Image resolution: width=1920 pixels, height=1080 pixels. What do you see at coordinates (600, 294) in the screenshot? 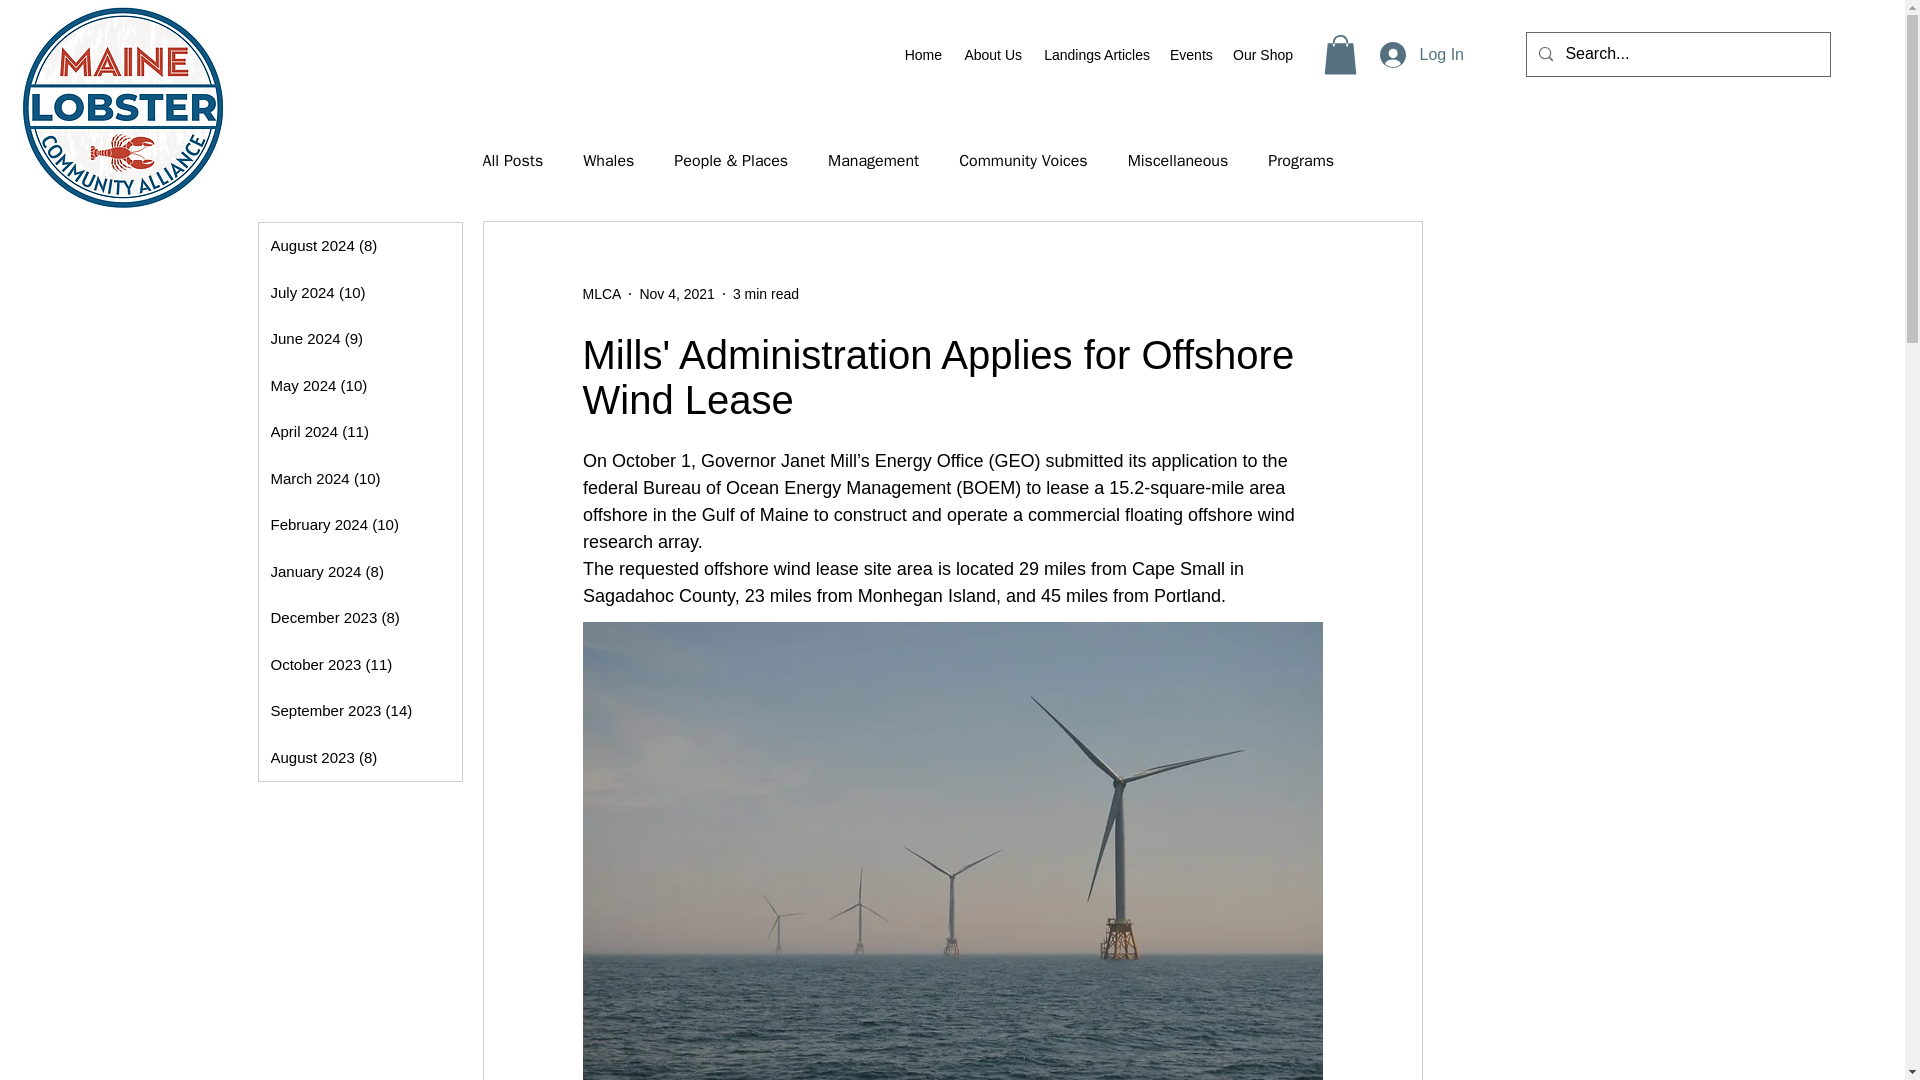
I see `MLCA` at bounding box center [600, 294].